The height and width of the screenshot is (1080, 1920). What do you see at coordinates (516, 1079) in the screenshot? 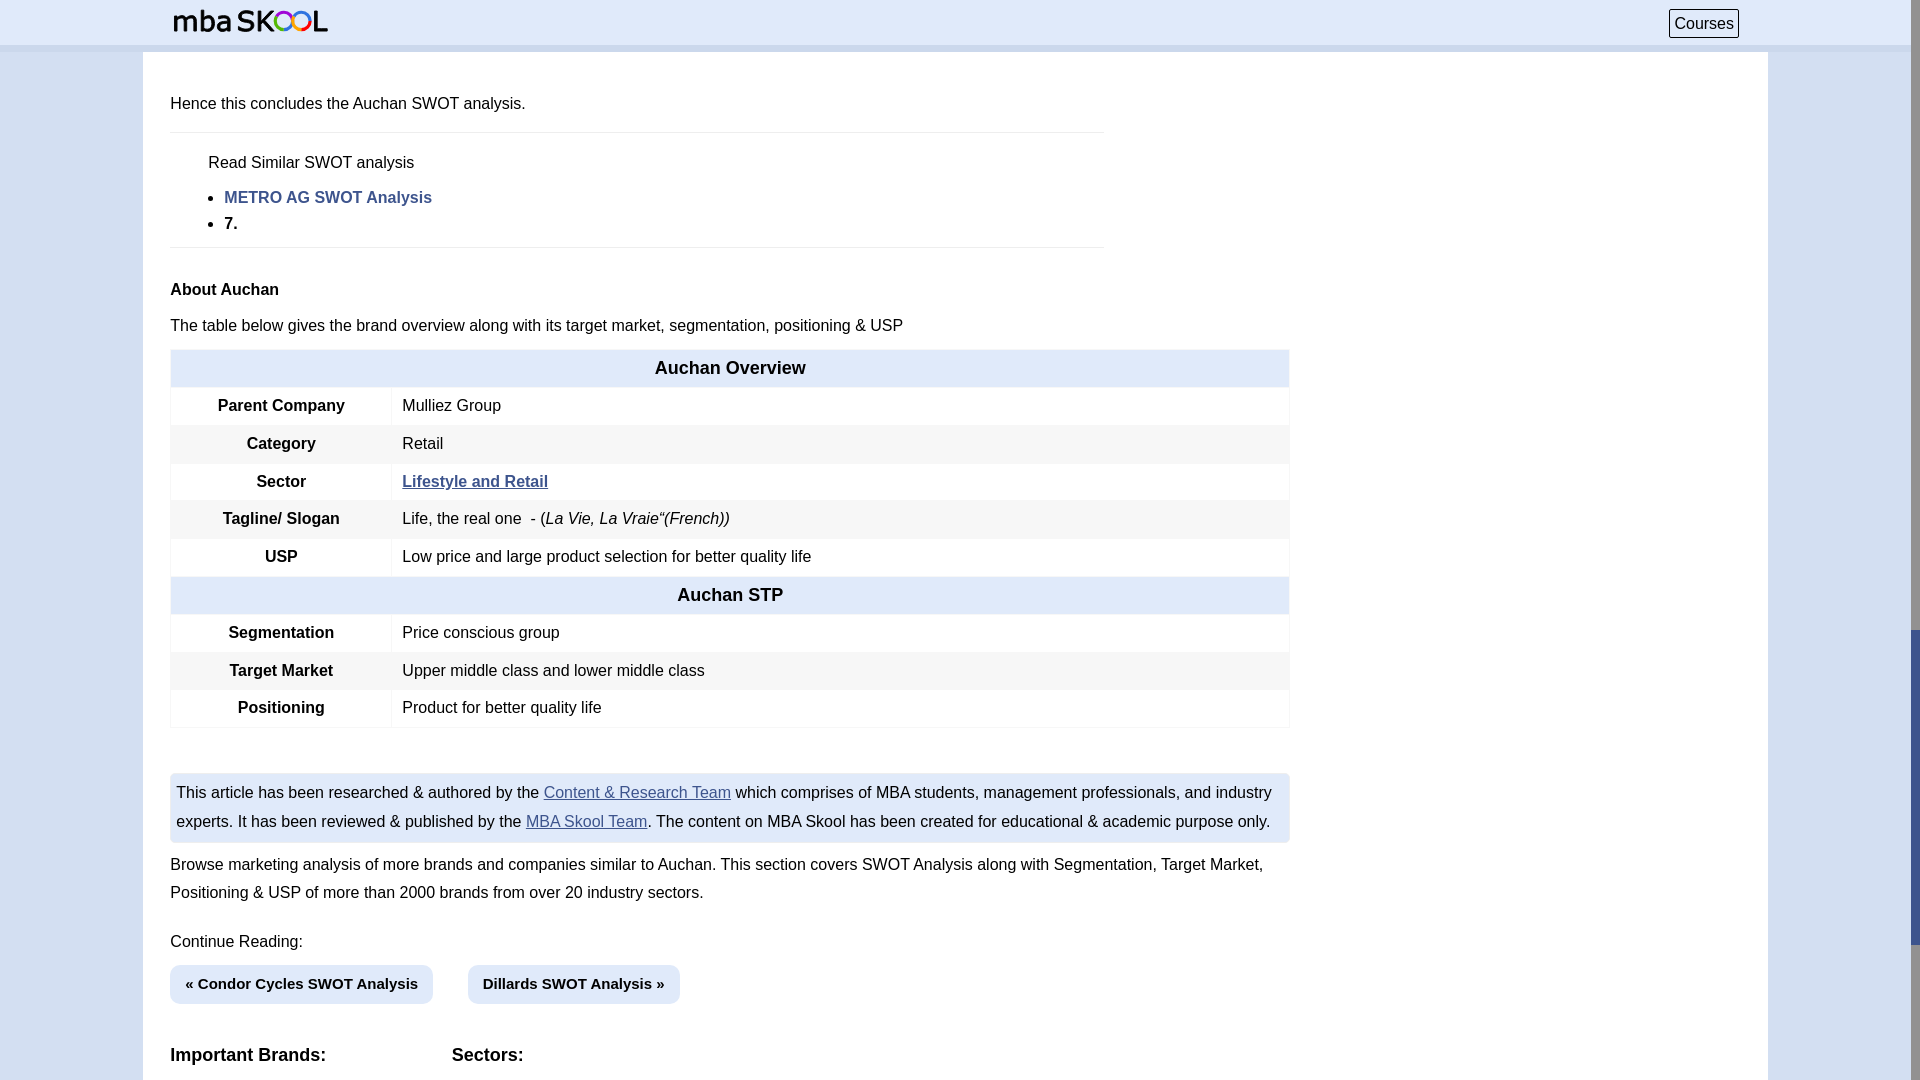
I see `Automobiles` at bounding box center [516, 1079].